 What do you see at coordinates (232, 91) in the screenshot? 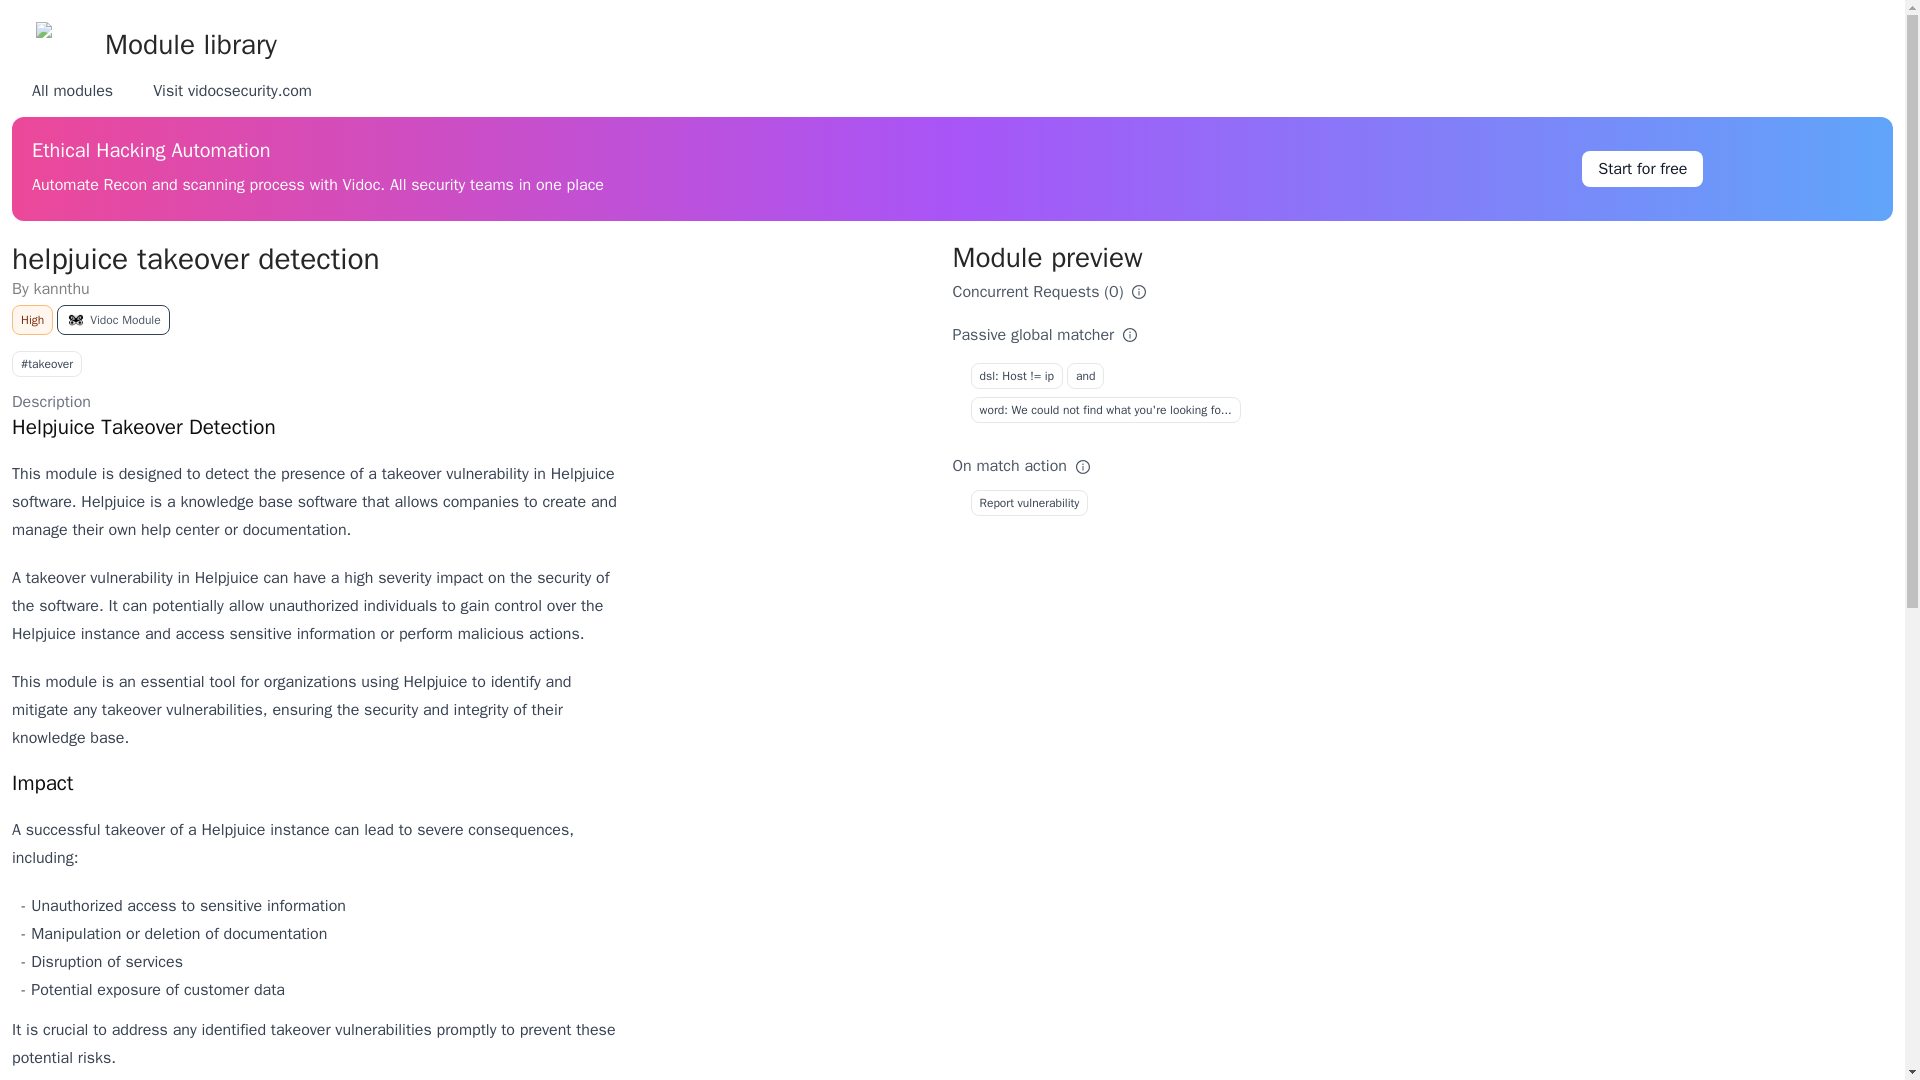
I see `Visit vidocsecurity.com` at bounding box center [232, 91].